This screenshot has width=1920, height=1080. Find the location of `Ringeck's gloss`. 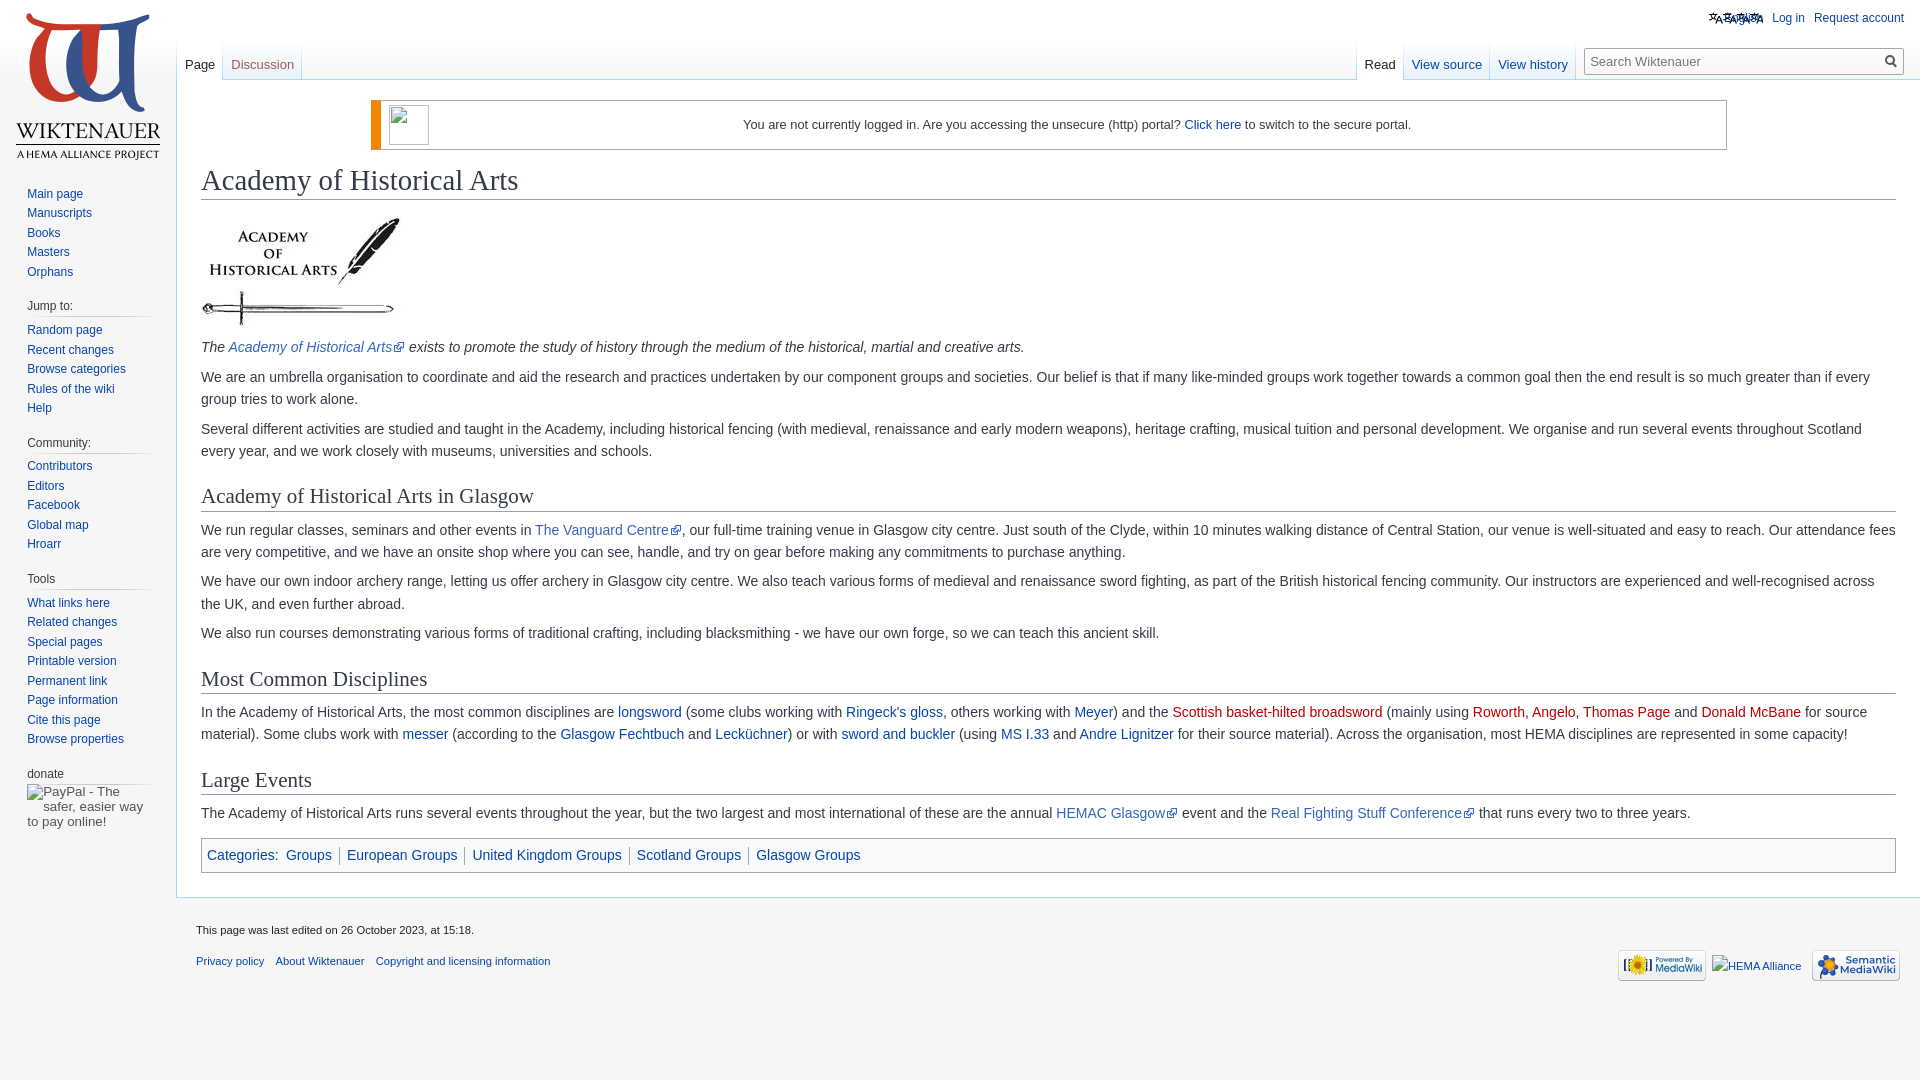

Ringeck's gloss is located at coordinates (894, 712).